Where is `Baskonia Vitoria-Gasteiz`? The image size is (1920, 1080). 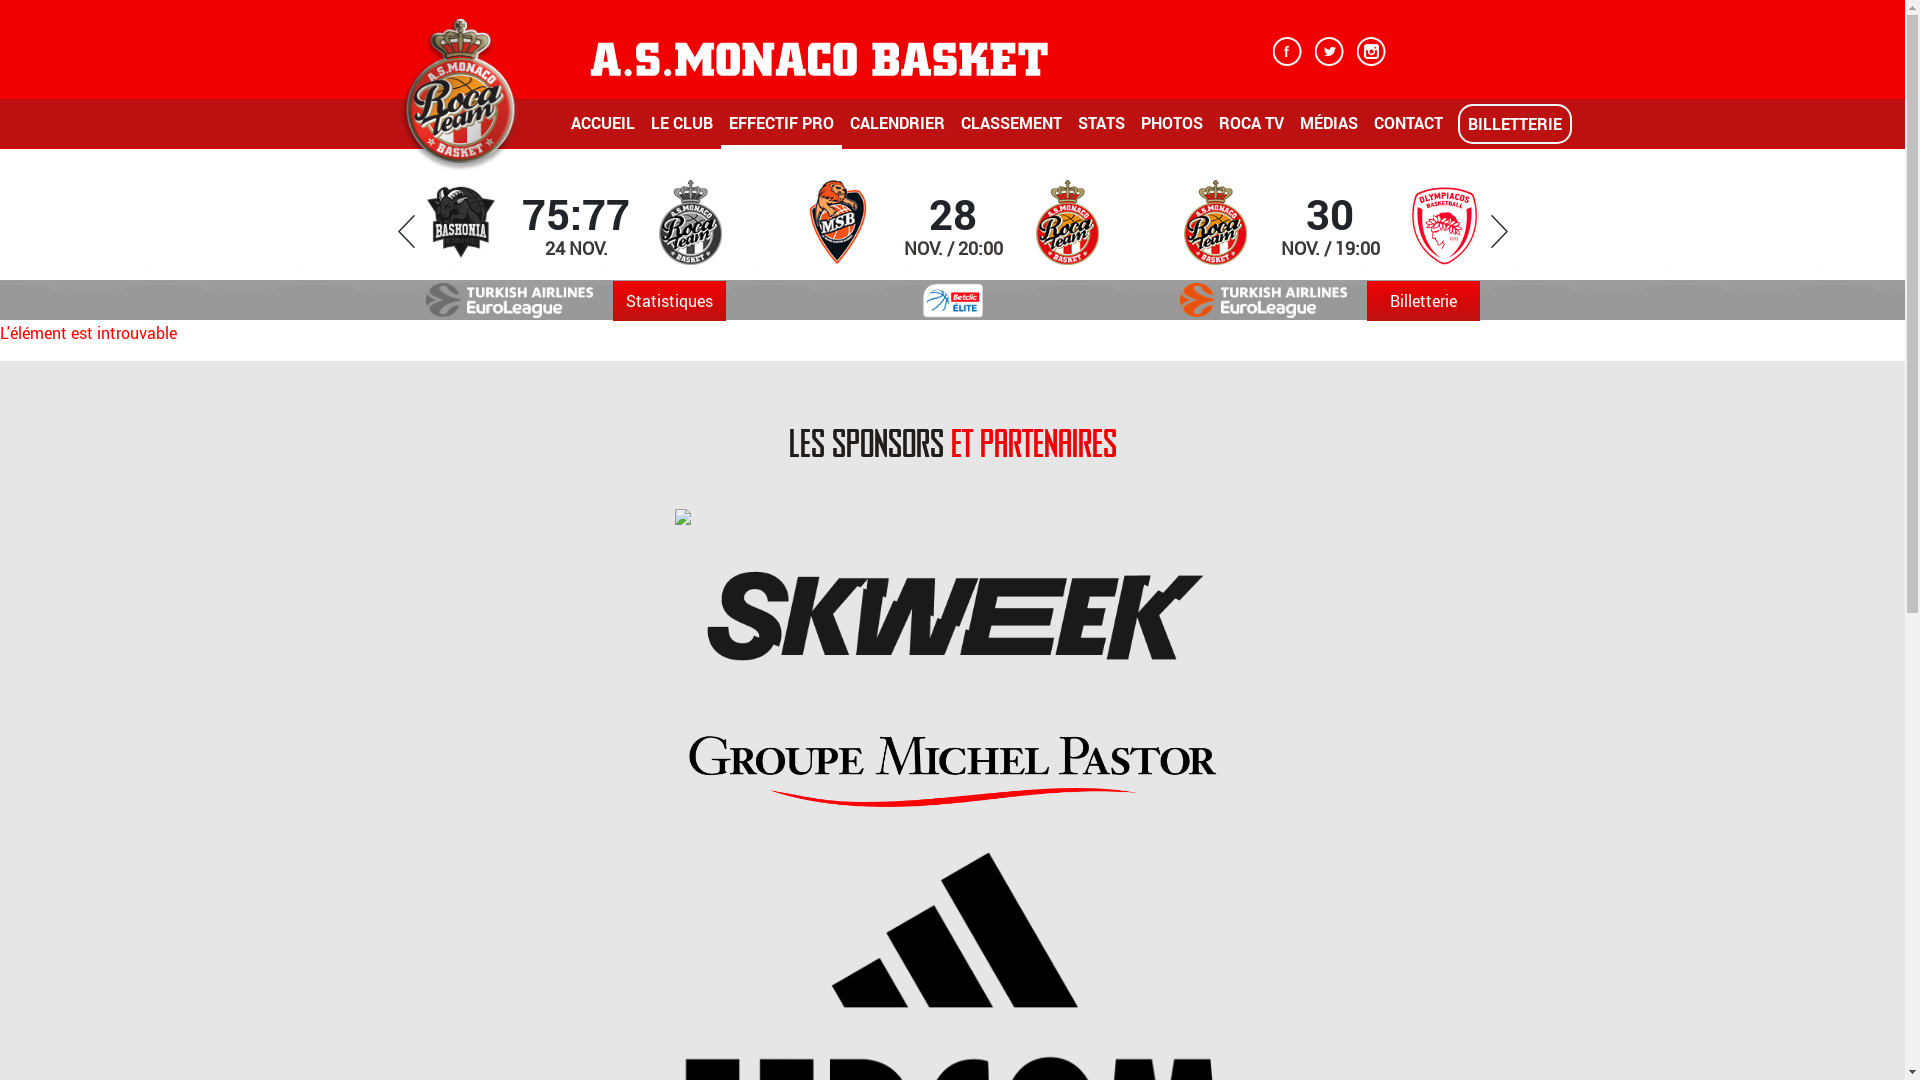
Baskonia Vitoria-Gasteiz is located at coordinates (461, 223).